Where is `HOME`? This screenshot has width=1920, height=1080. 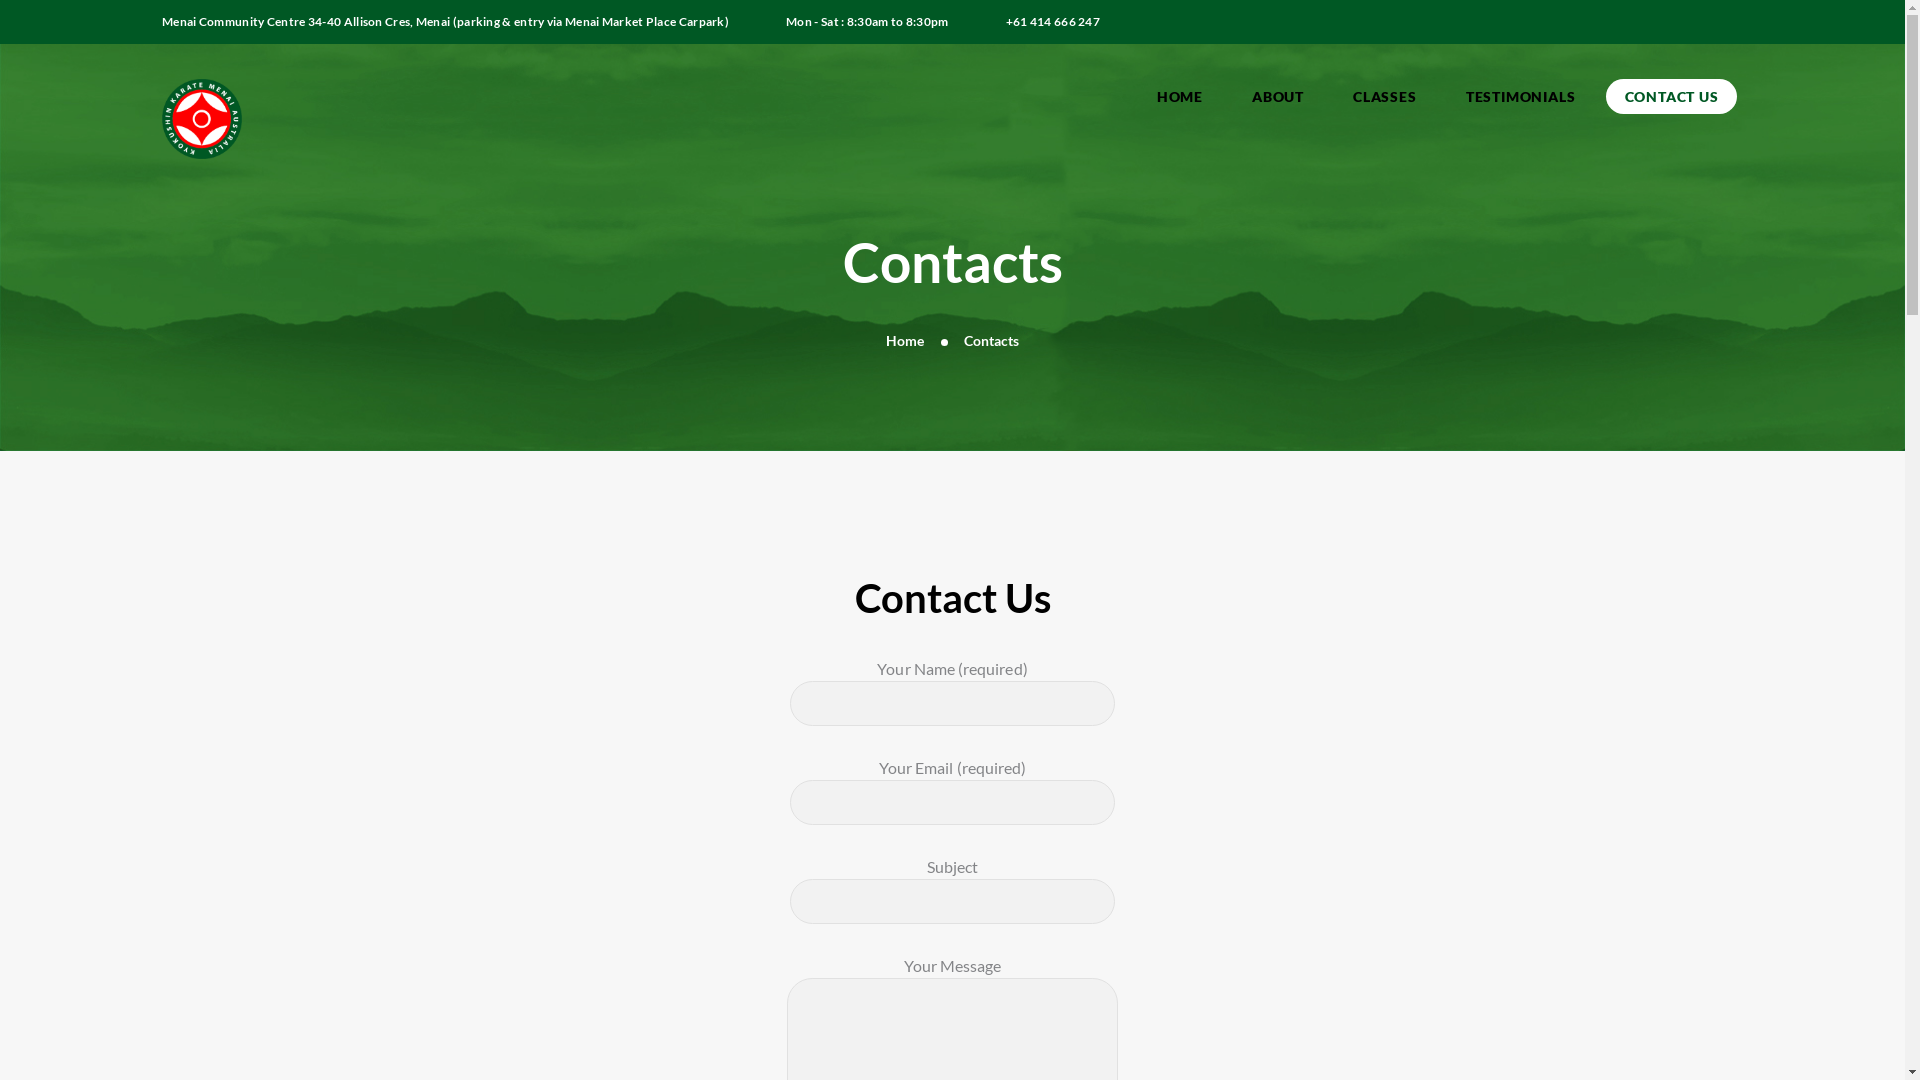
HOME is located at coordinates (1180, 96).